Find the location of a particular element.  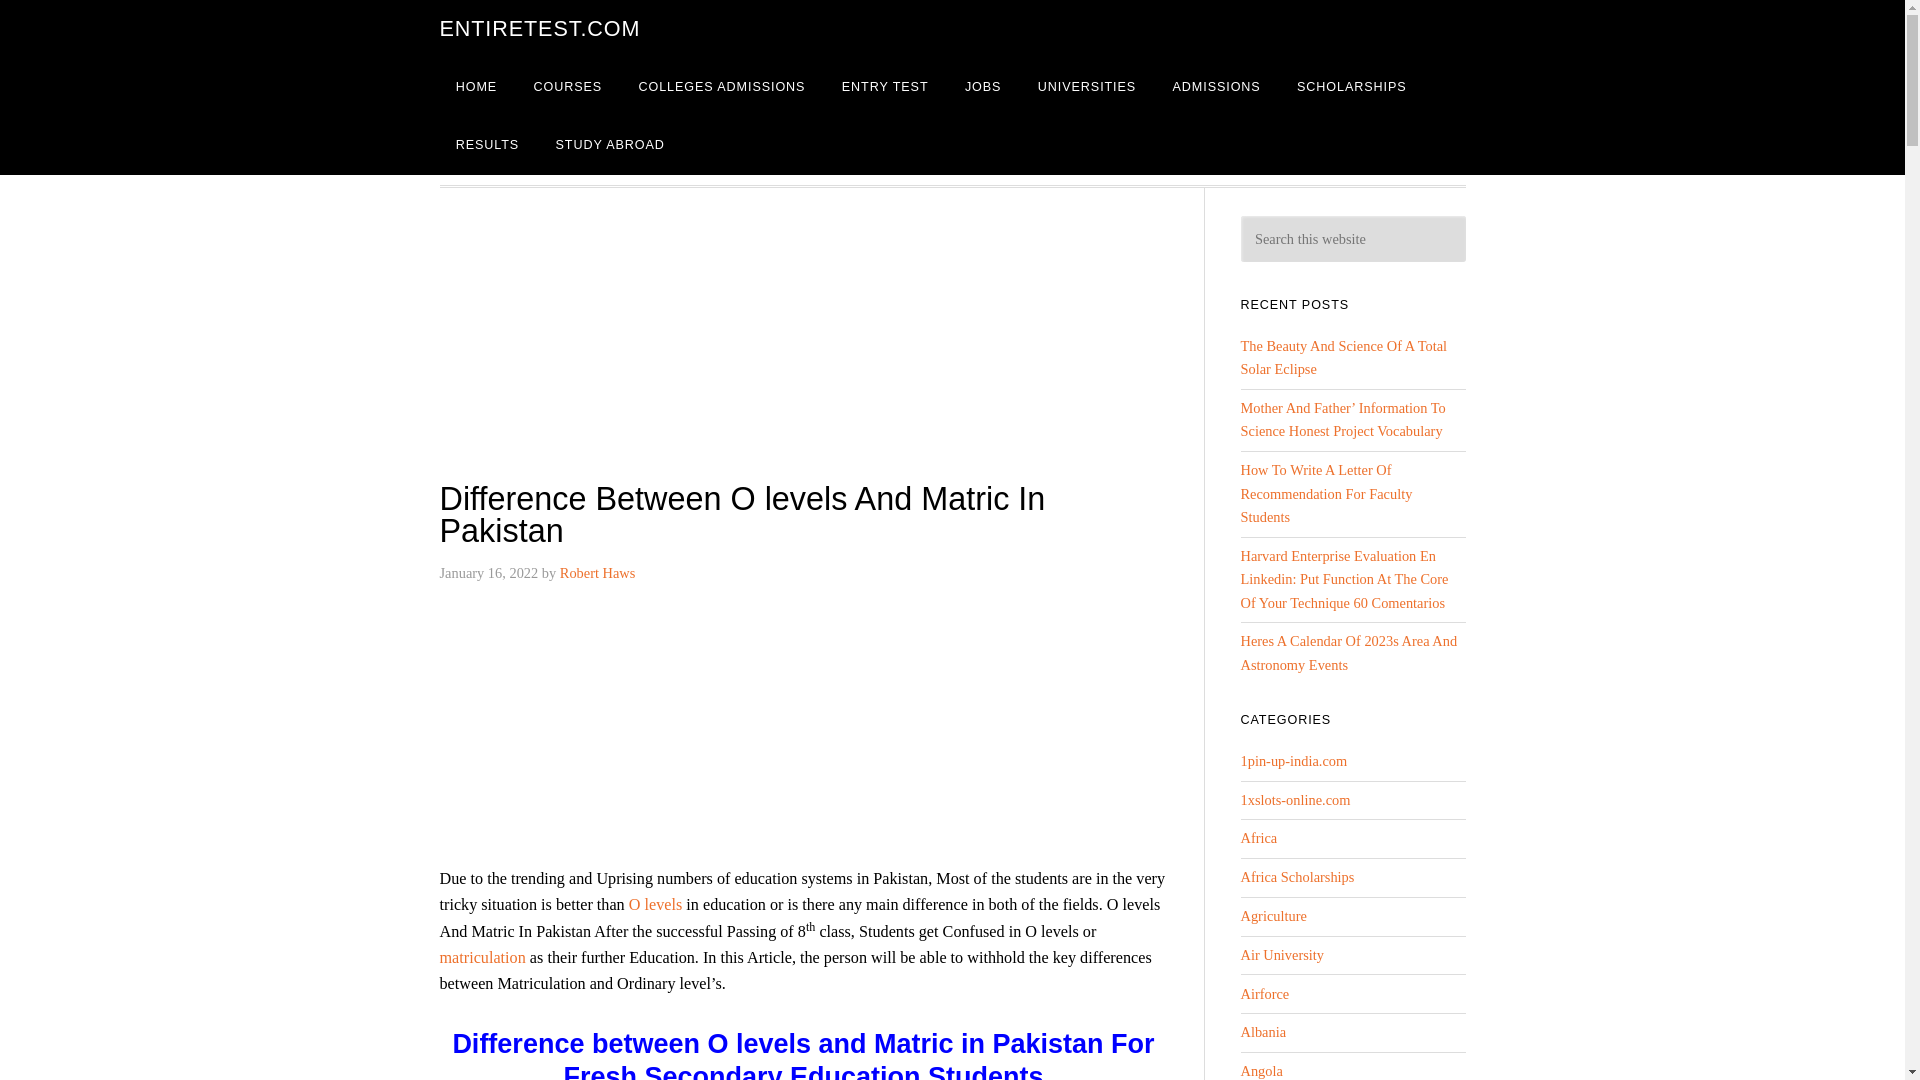

COURSES is located at coordinates (630, 96).